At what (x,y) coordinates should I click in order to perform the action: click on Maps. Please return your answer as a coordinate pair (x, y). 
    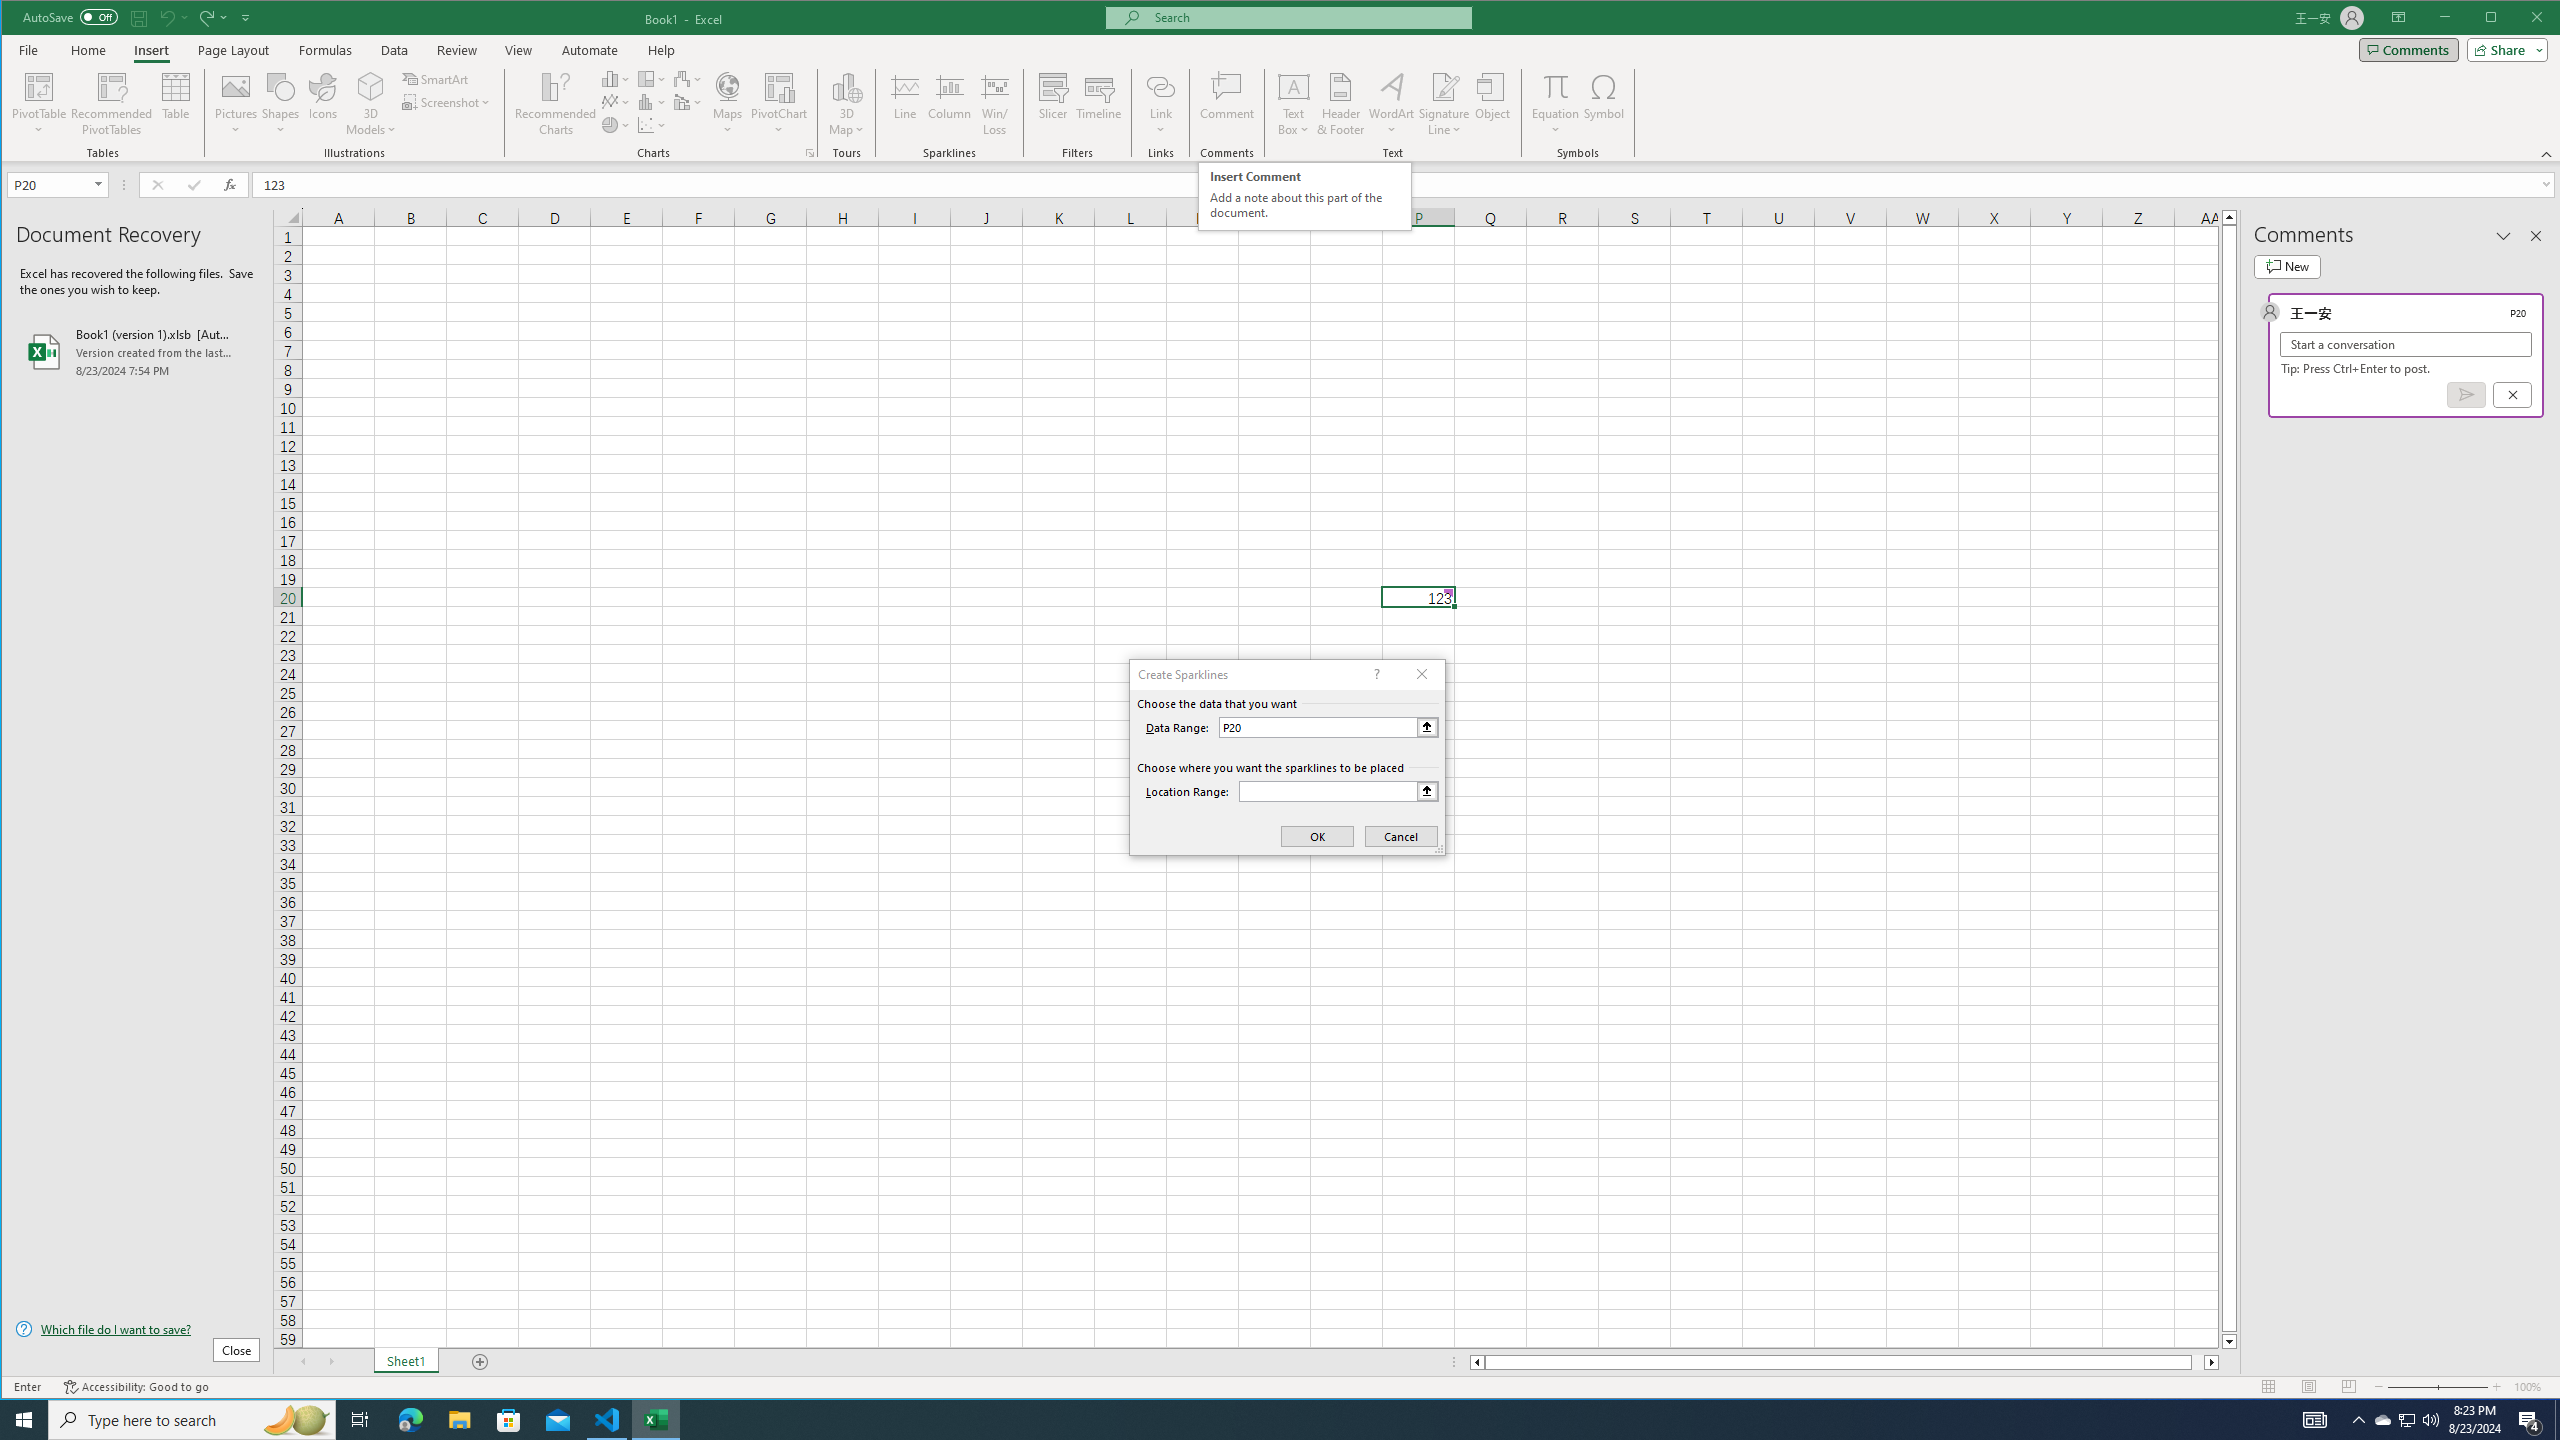
    Looking at the image, I should click on (728, 104).